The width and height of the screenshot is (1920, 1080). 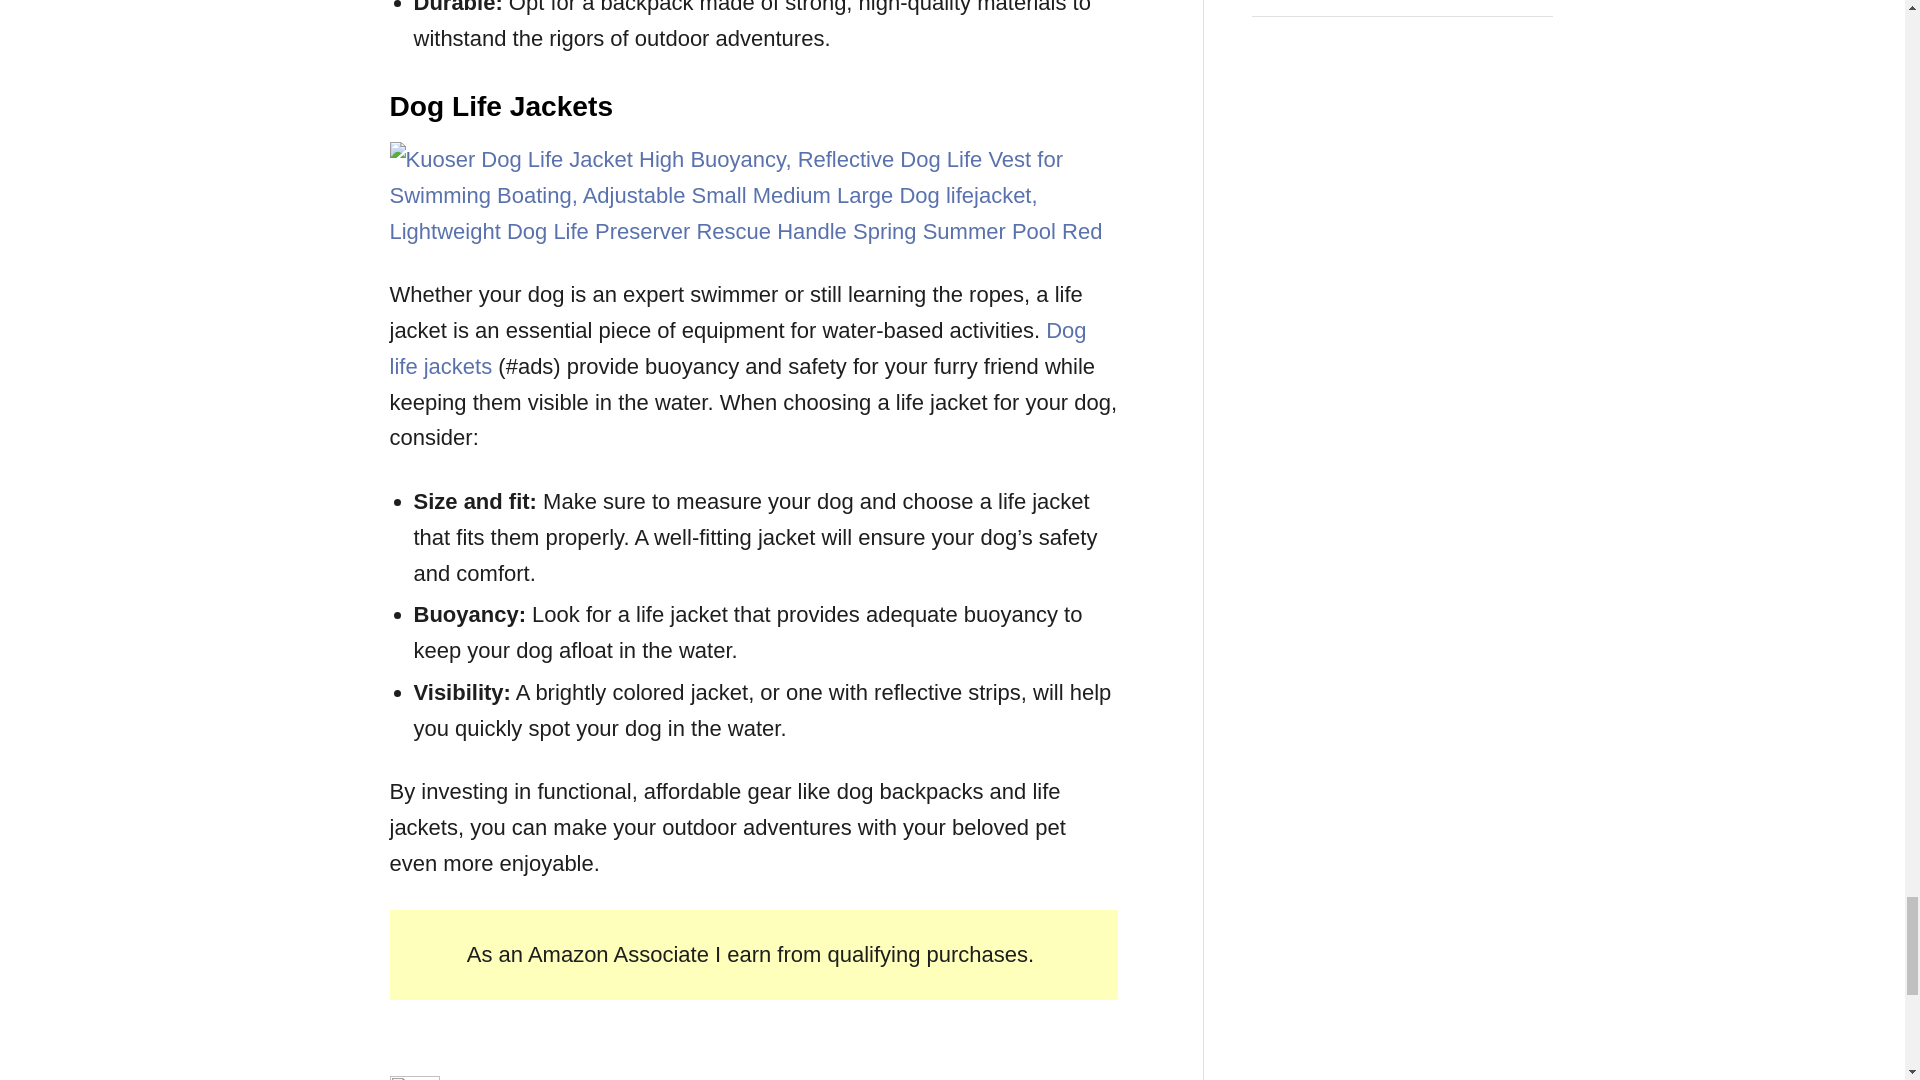 What do you see at coordinates (738, 348) in the screenshot?
I see `Dog life jackets` at bounding box center [738, 348].